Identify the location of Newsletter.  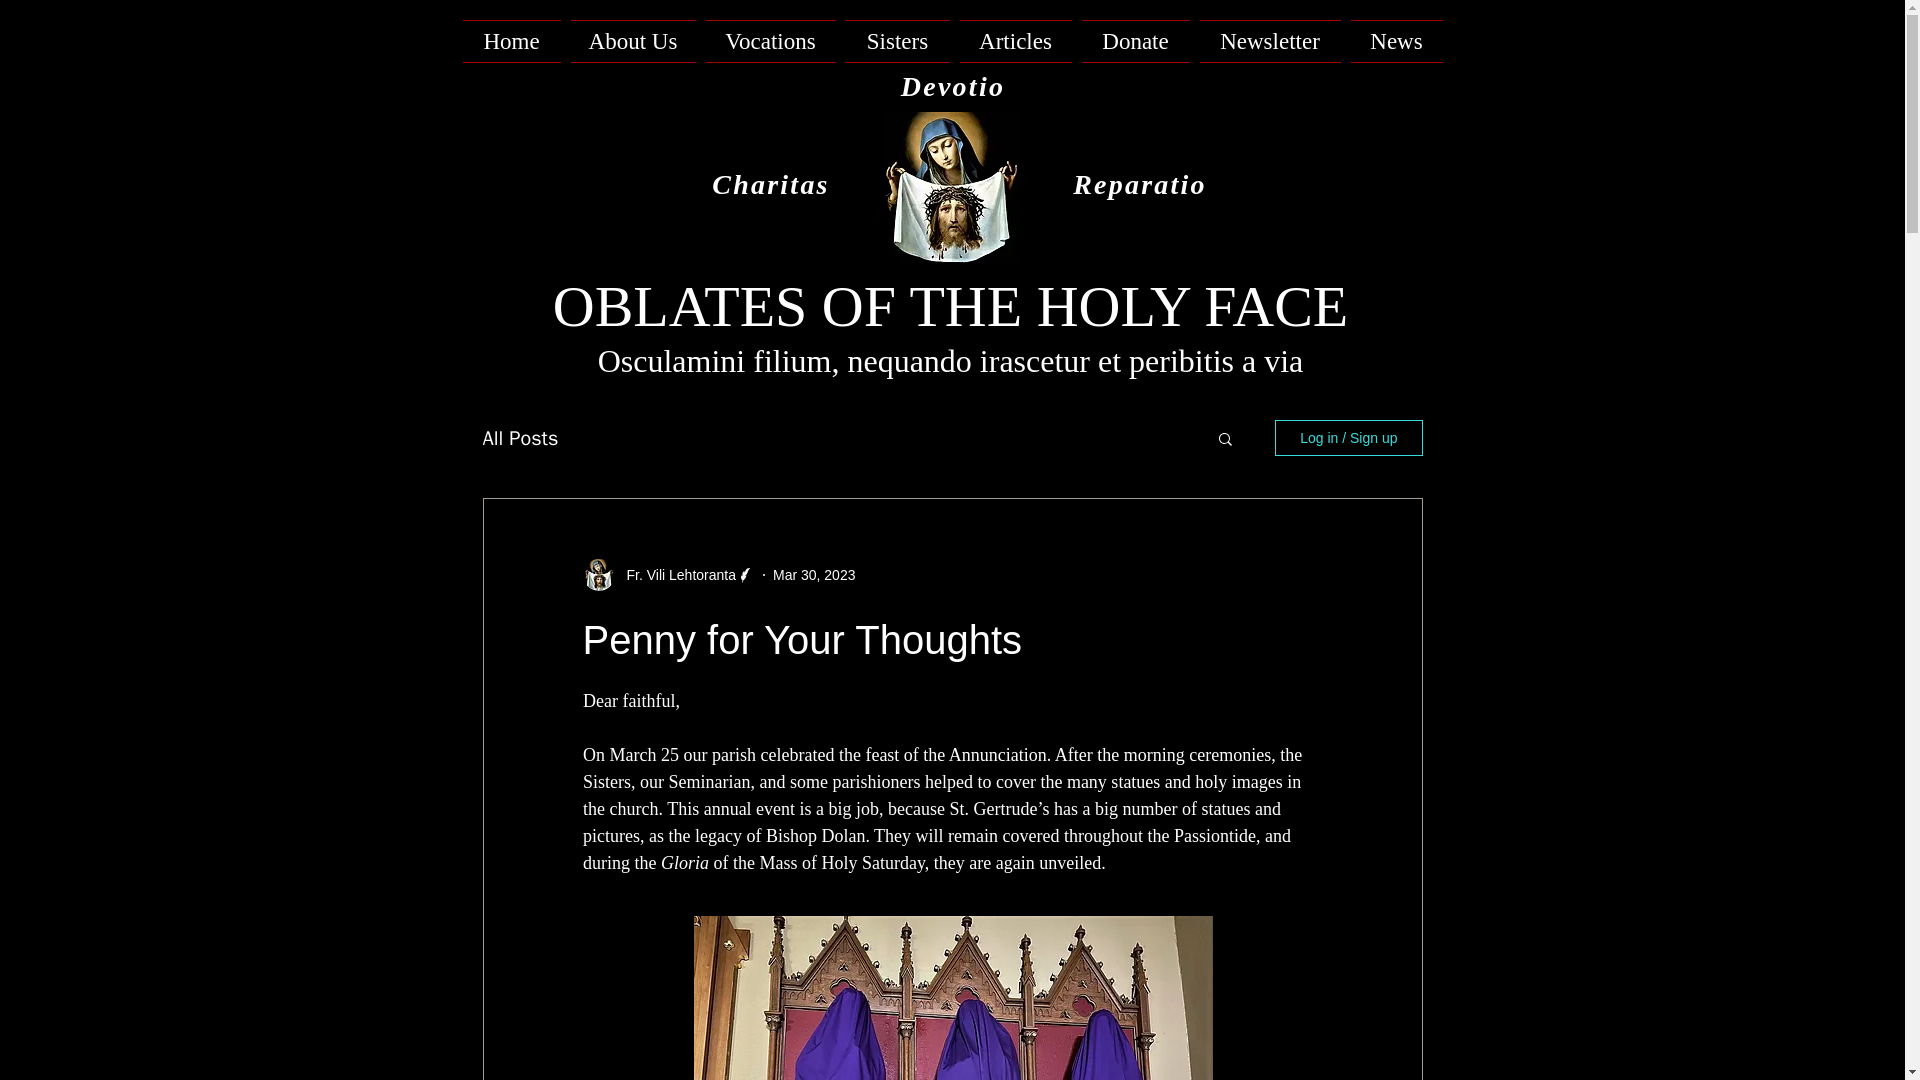
(1270, 41).